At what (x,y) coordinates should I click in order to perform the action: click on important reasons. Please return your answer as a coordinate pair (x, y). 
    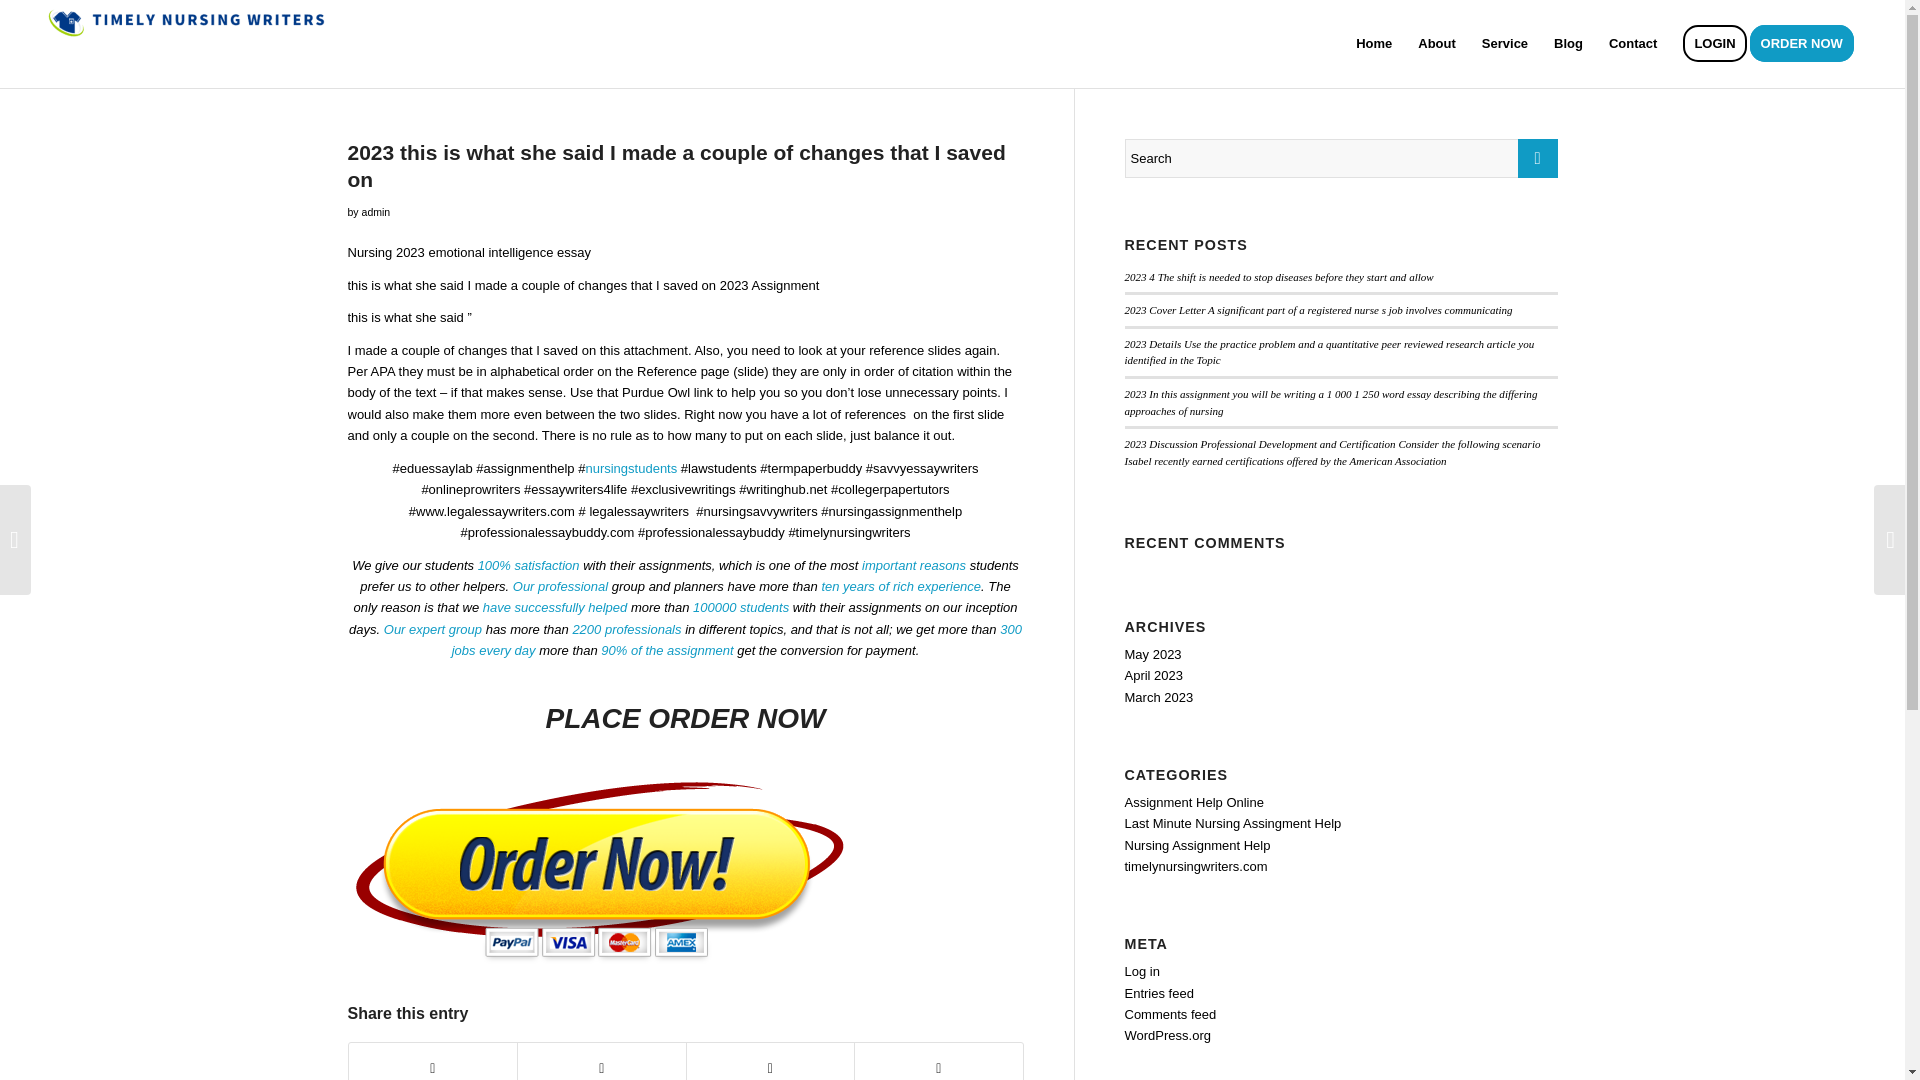
    Looking at the image, I should click on (914, 566).